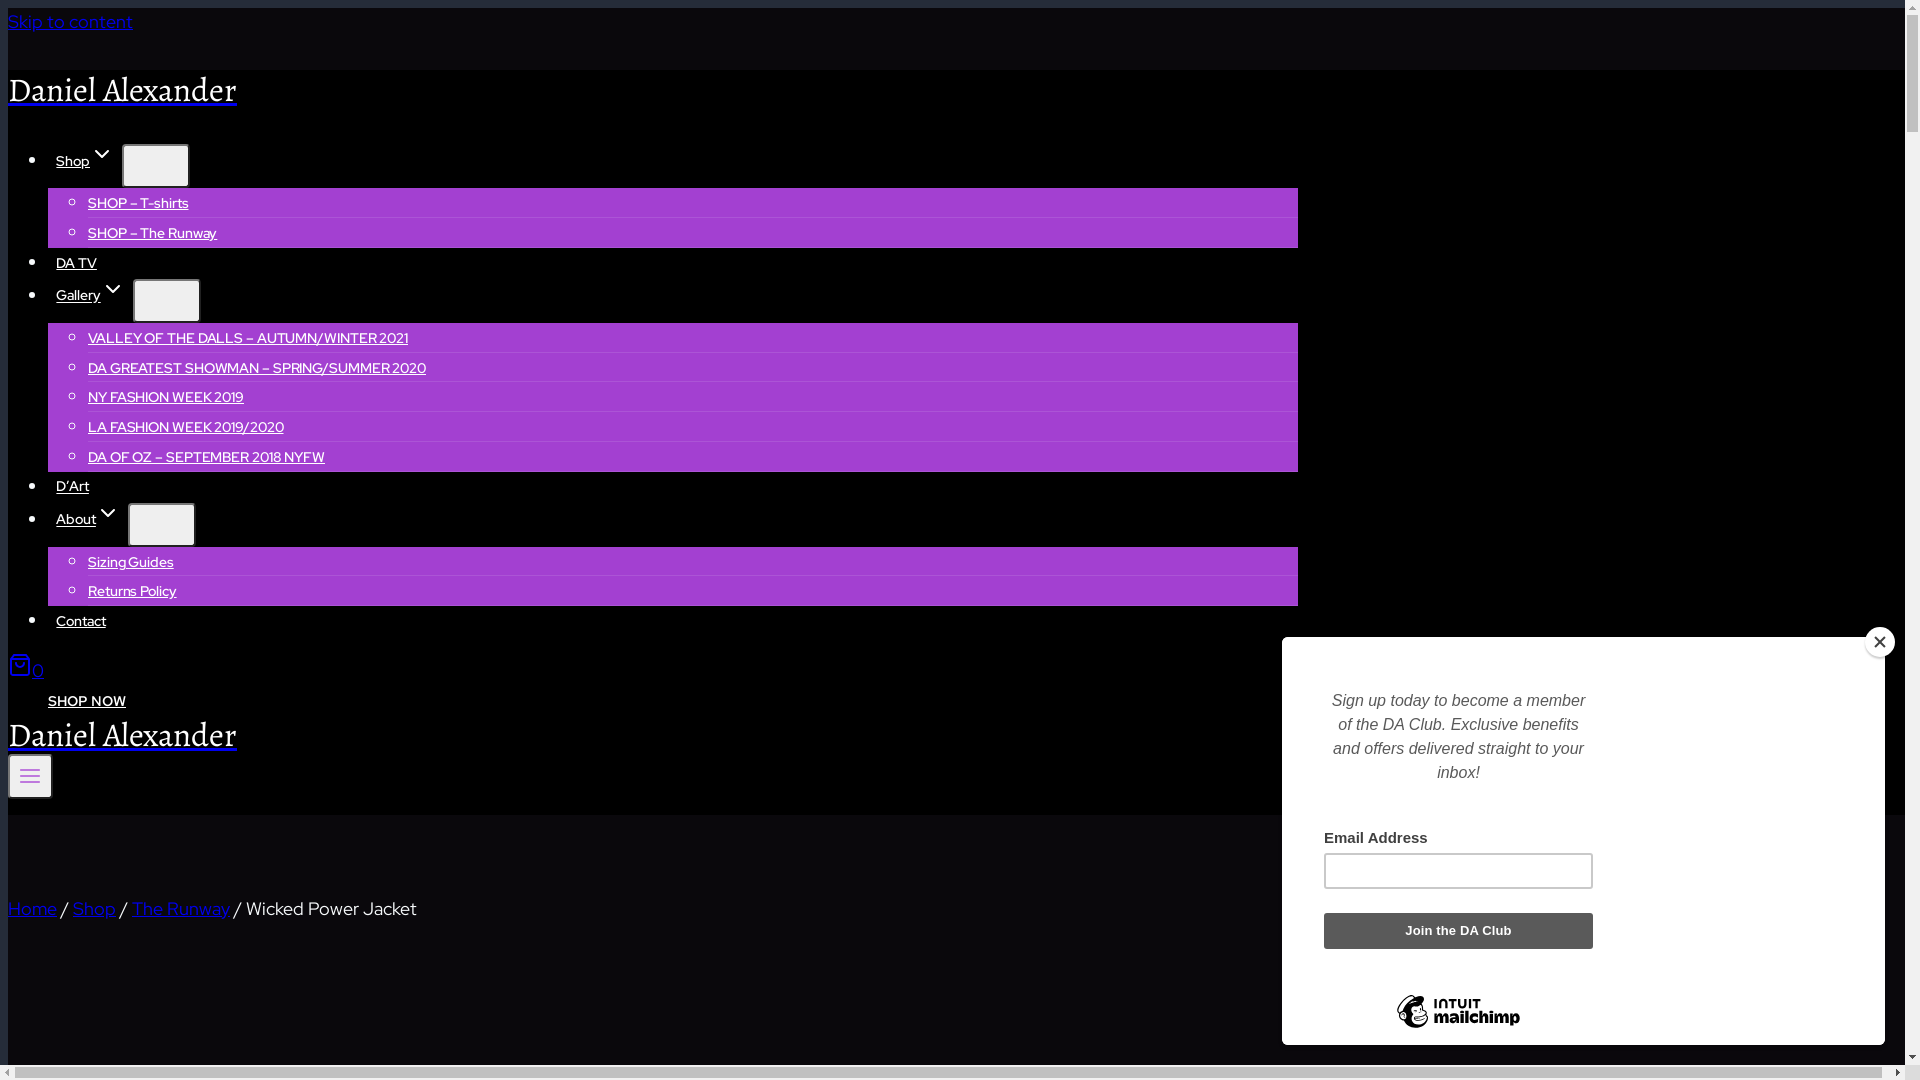  Describe the element at coordinates (32, 908) in the screenshot. I see `Home` at that location.